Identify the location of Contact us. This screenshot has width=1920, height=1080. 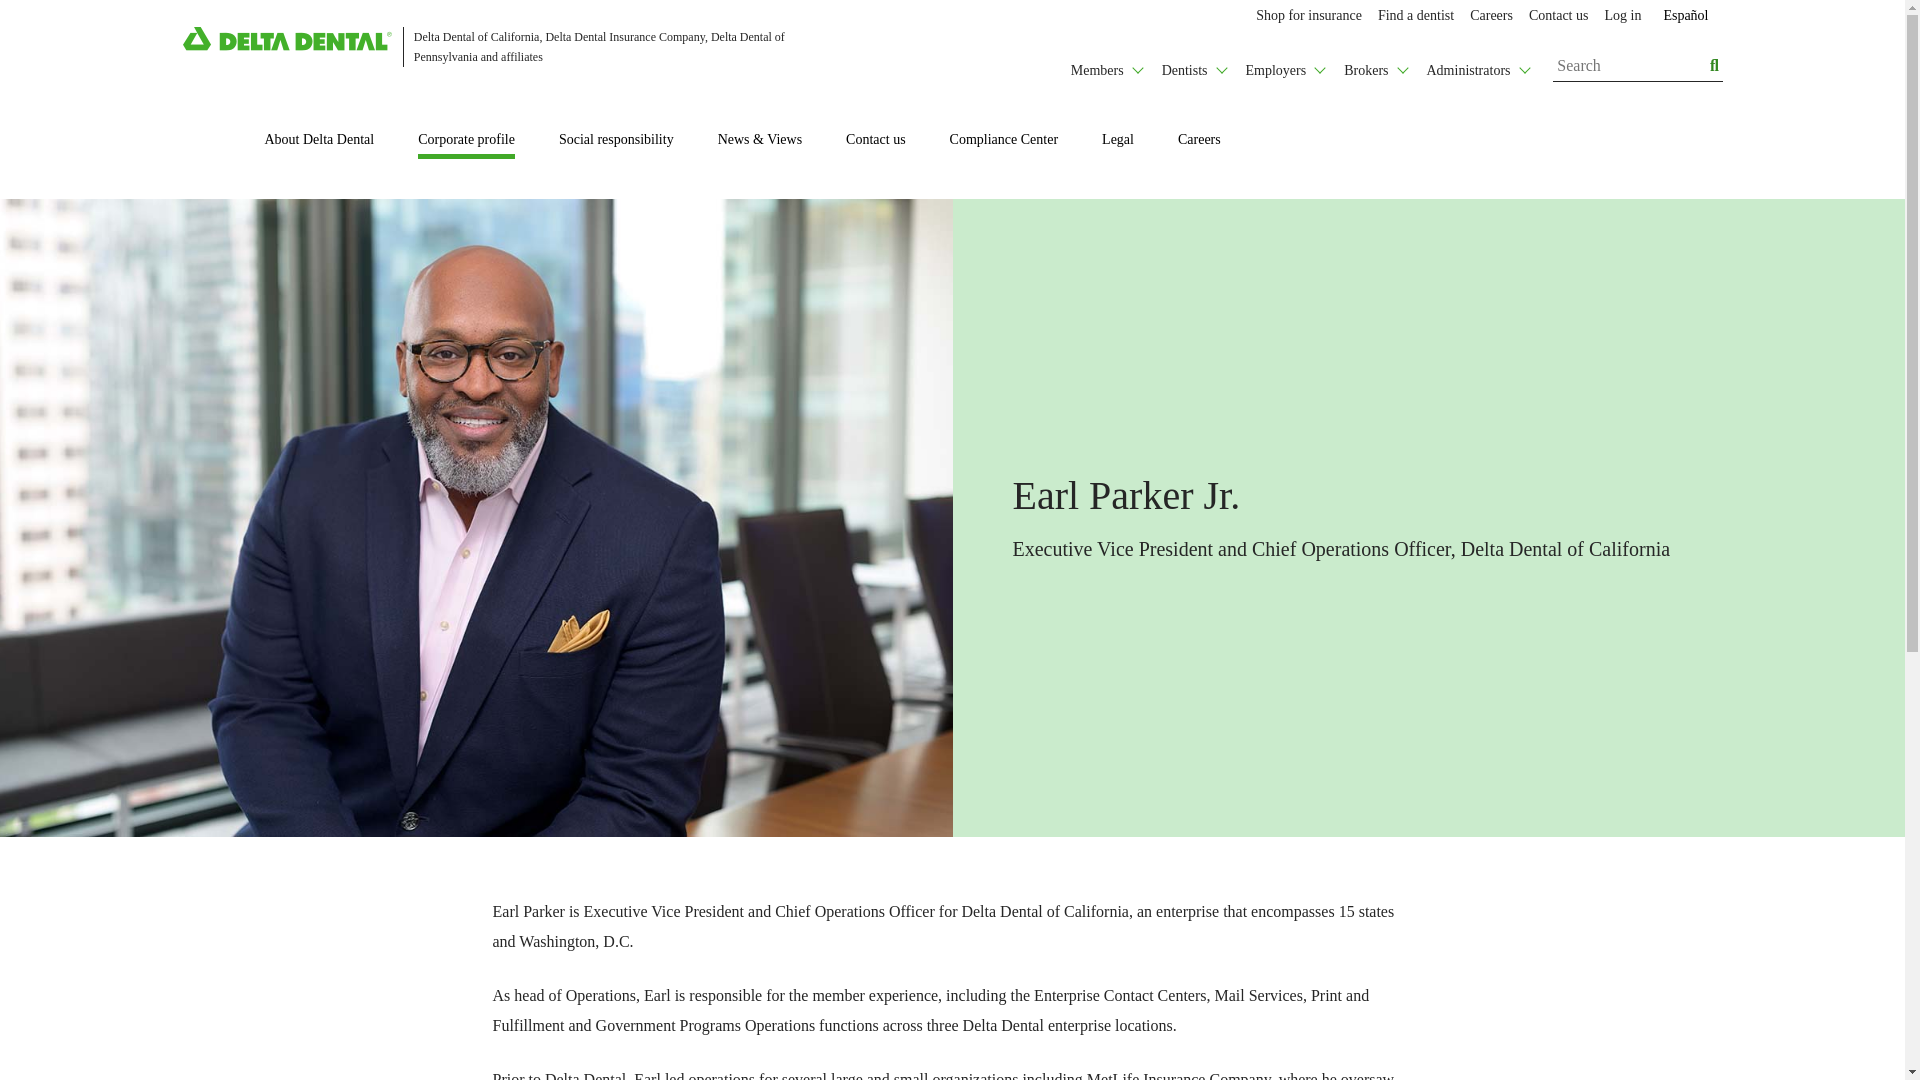
(1558, 16).